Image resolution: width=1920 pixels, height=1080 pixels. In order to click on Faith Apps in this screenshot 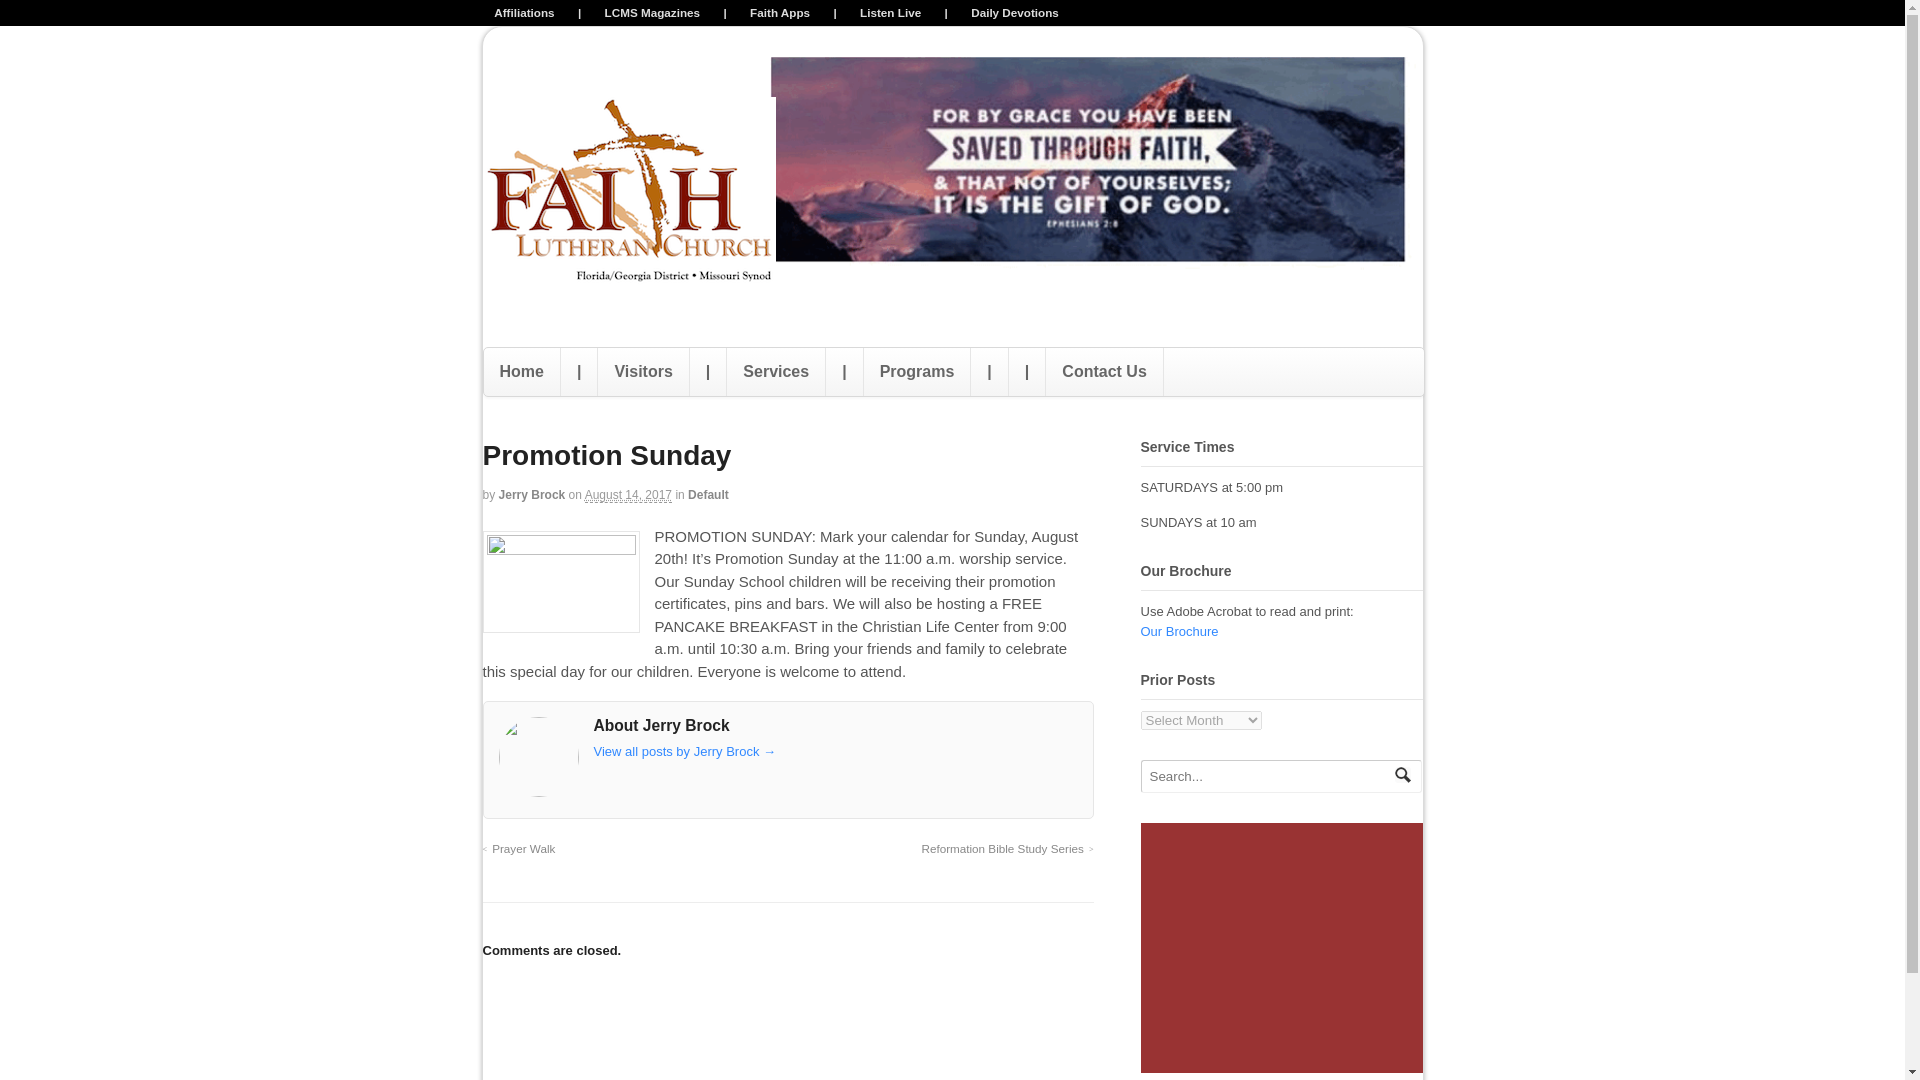, I will do `click(779, 12)`.